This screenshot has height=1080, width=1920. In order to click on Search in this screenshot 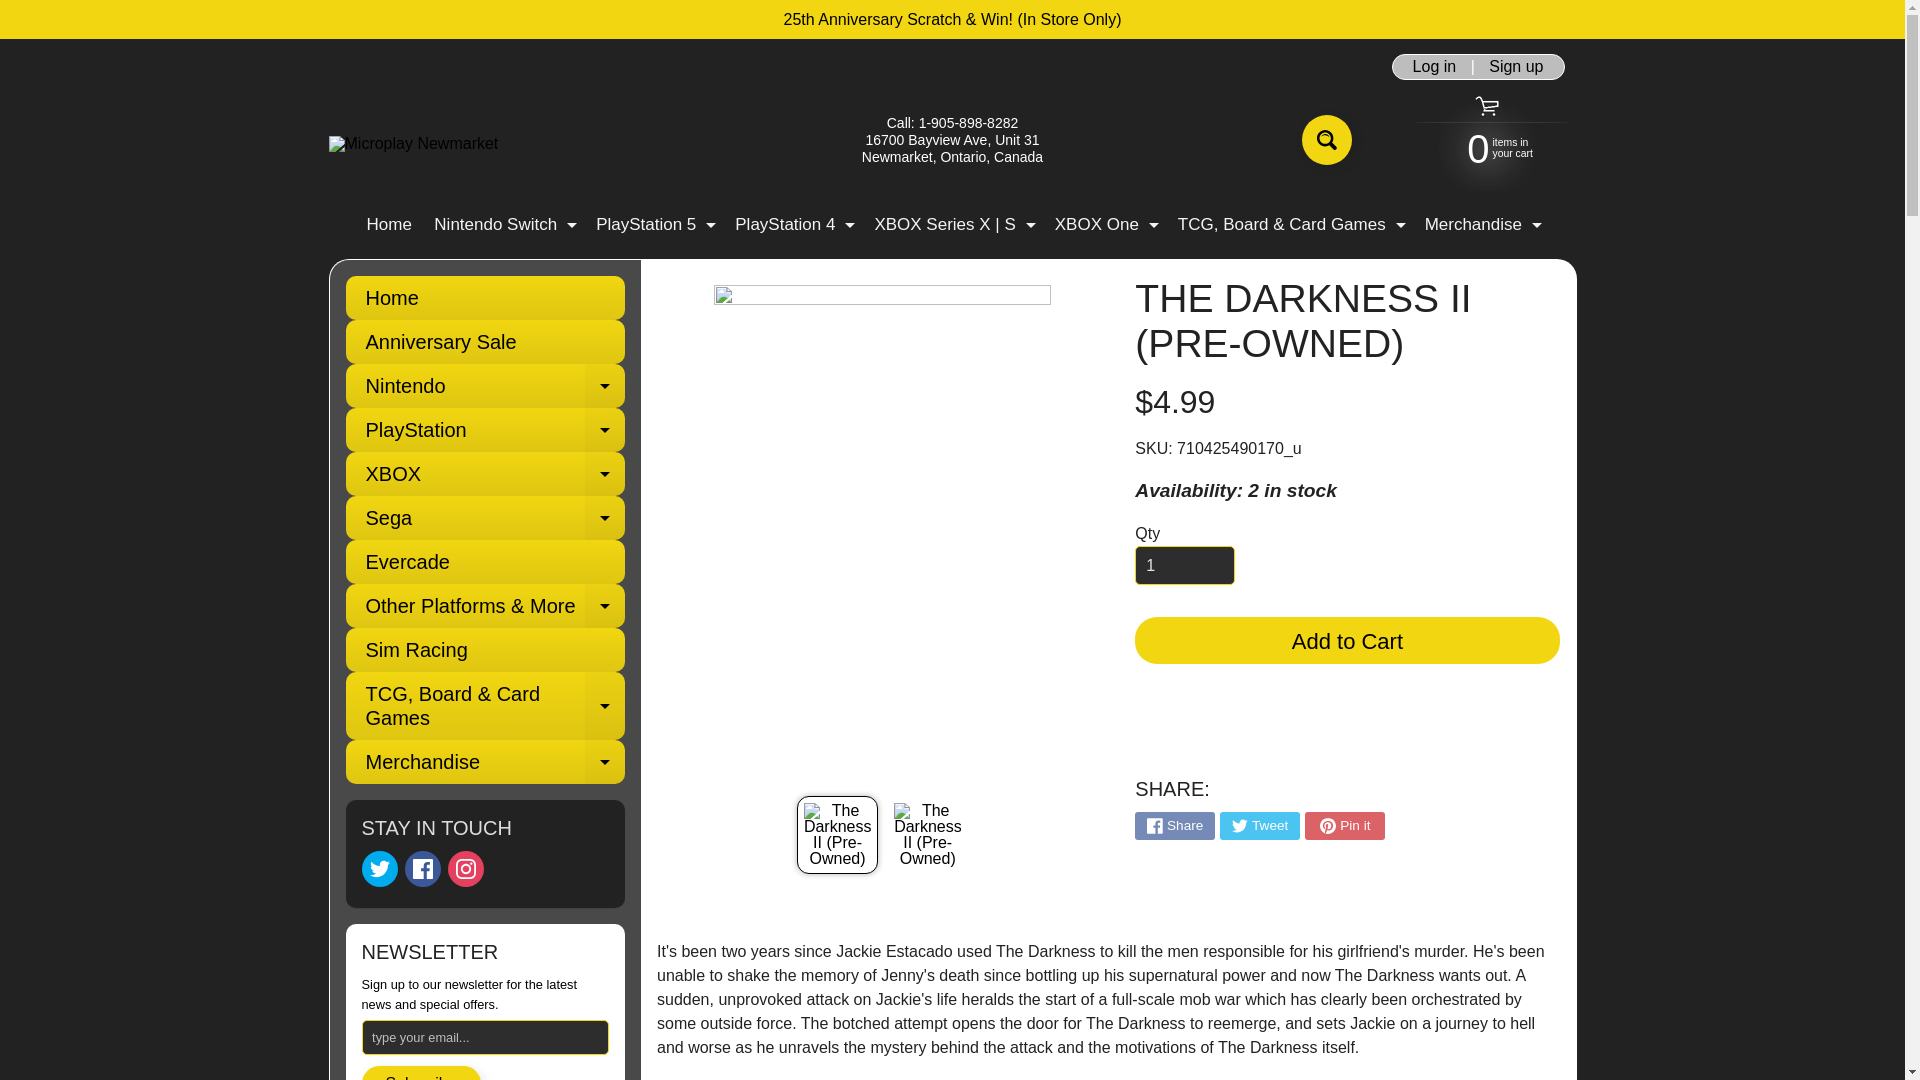, I will do `click(1326, 140)`.